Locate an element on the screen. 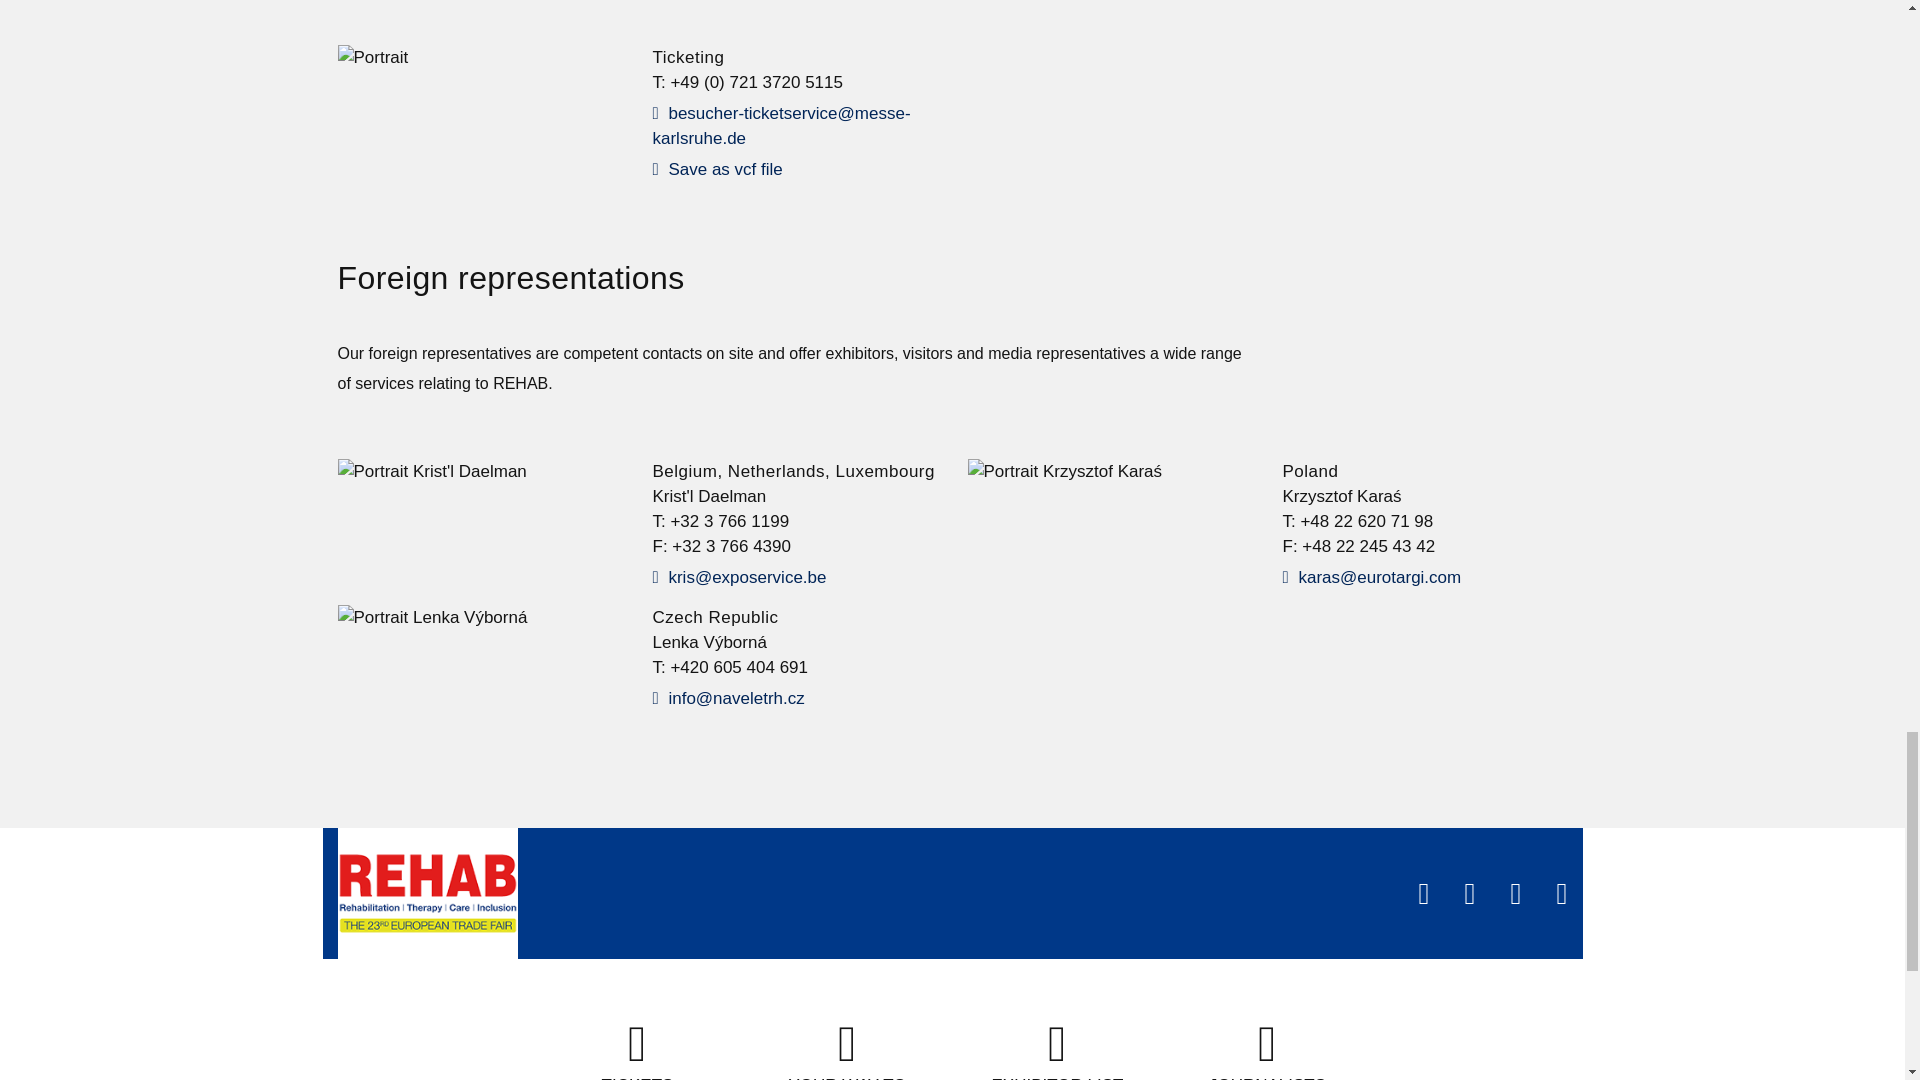 This screenshot has width=1920, height=1080. Tickets is located at coordinates (637, 1050).